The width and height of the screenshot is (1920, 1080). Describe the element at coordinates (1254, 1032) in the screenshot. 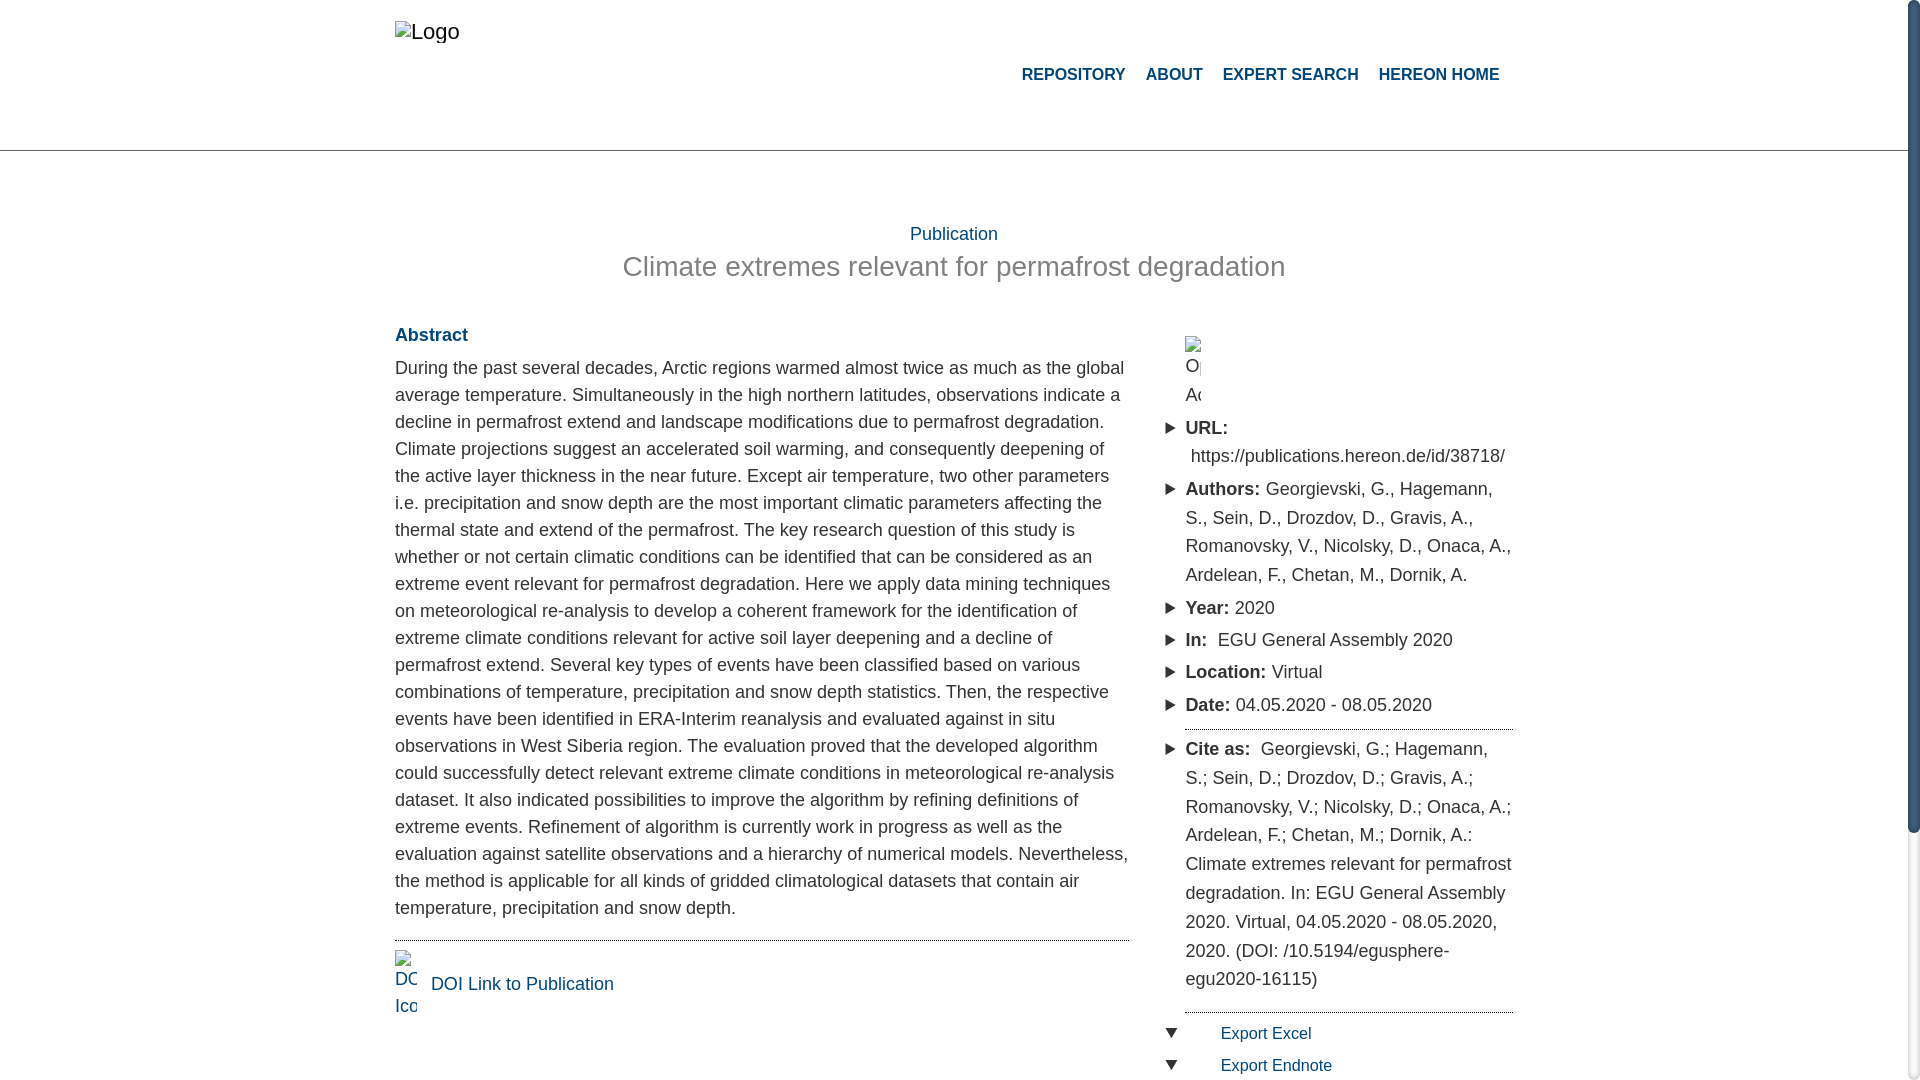

I see `Export to Excel` at that location.